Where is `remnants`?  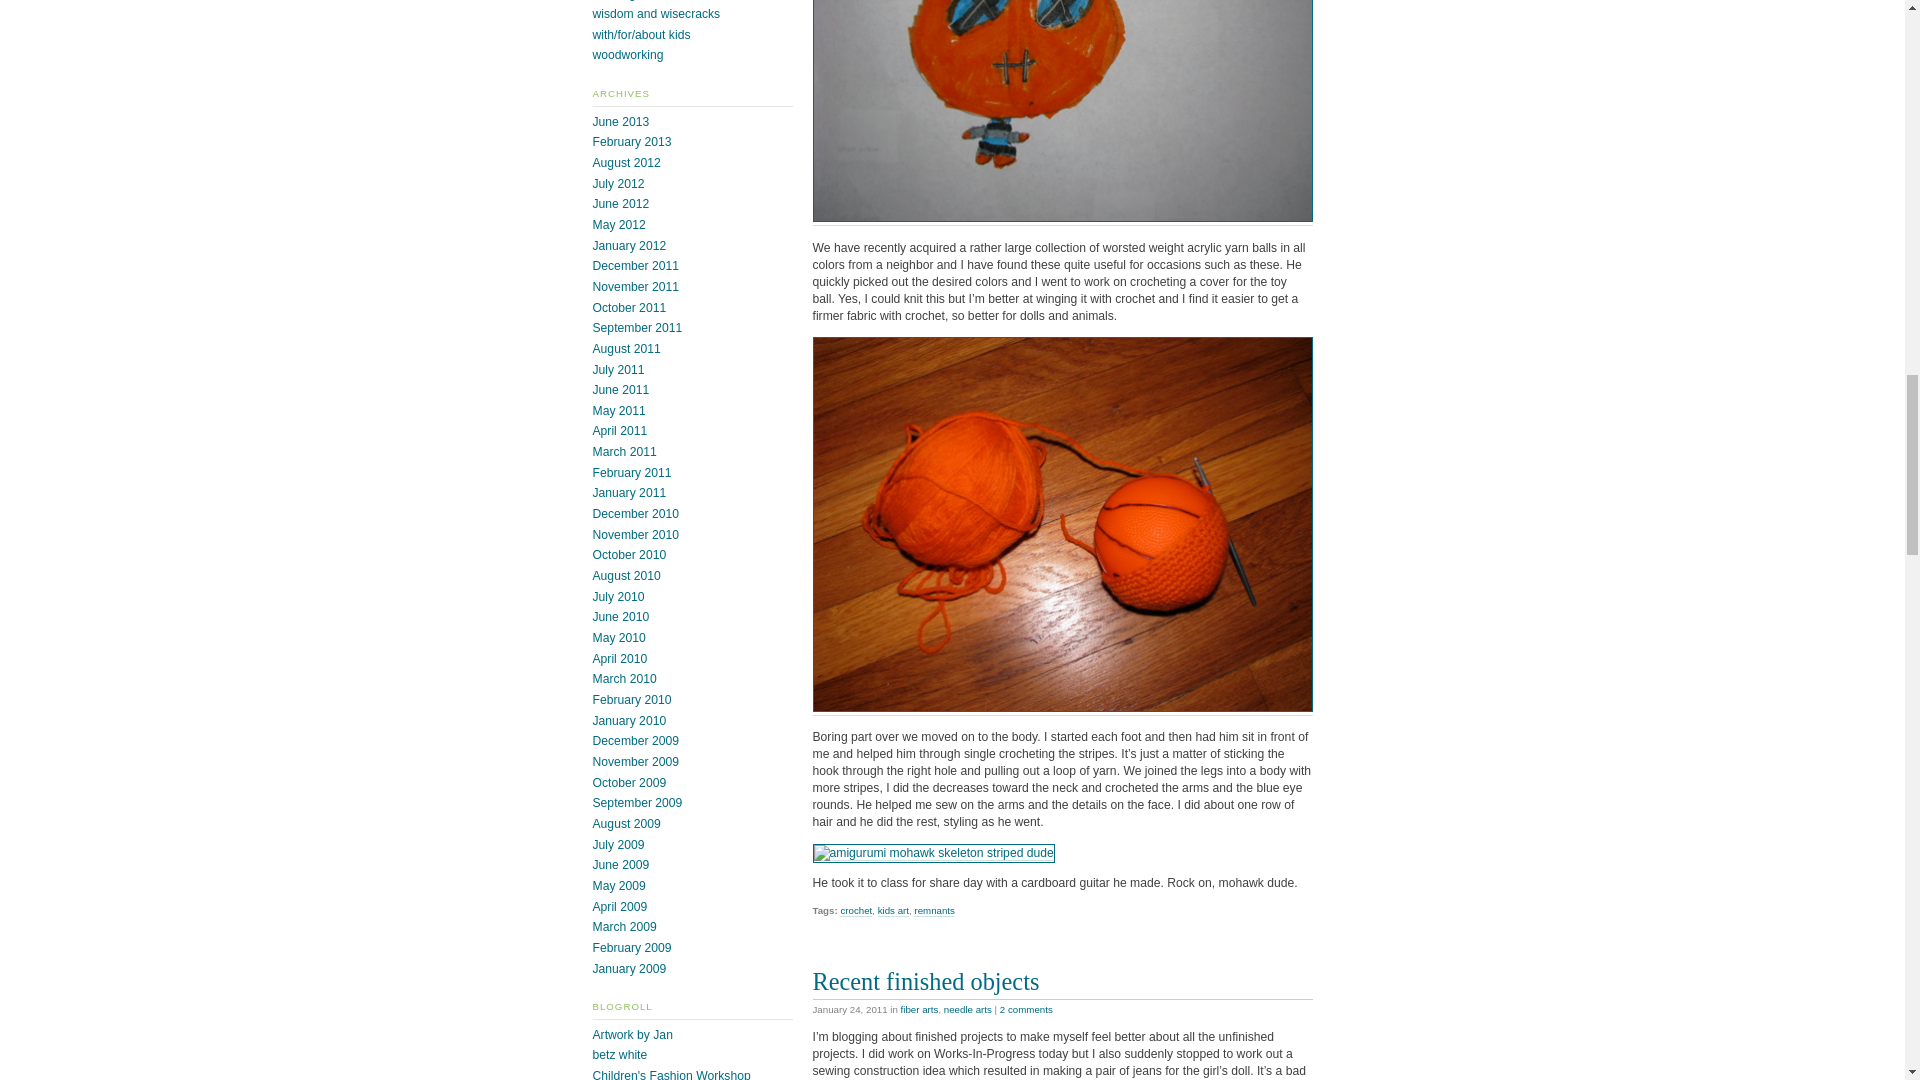
remnants is located at coordinates (934, 910).